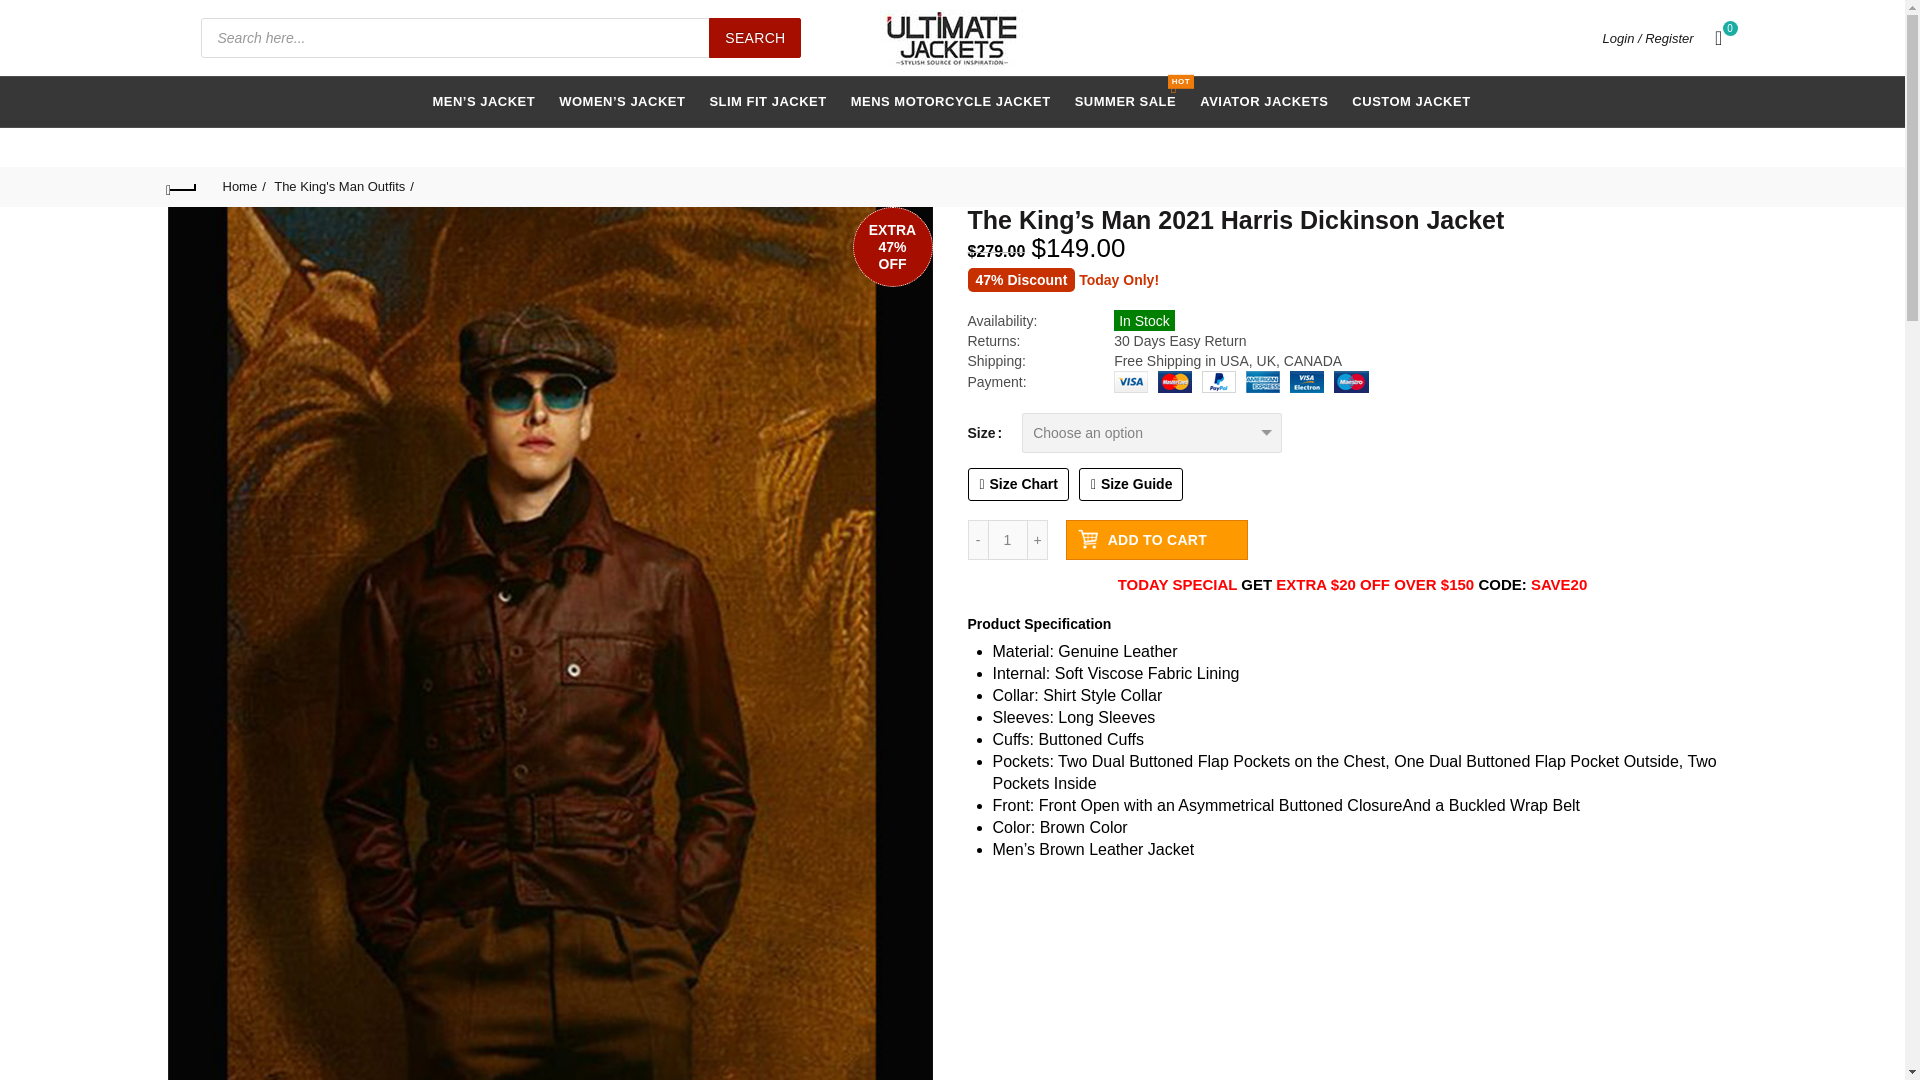 This screenshot has height=1080, width=1920. Describe the element at coordinates (1008, 540) in the screenshot. I see `Home` at that location.